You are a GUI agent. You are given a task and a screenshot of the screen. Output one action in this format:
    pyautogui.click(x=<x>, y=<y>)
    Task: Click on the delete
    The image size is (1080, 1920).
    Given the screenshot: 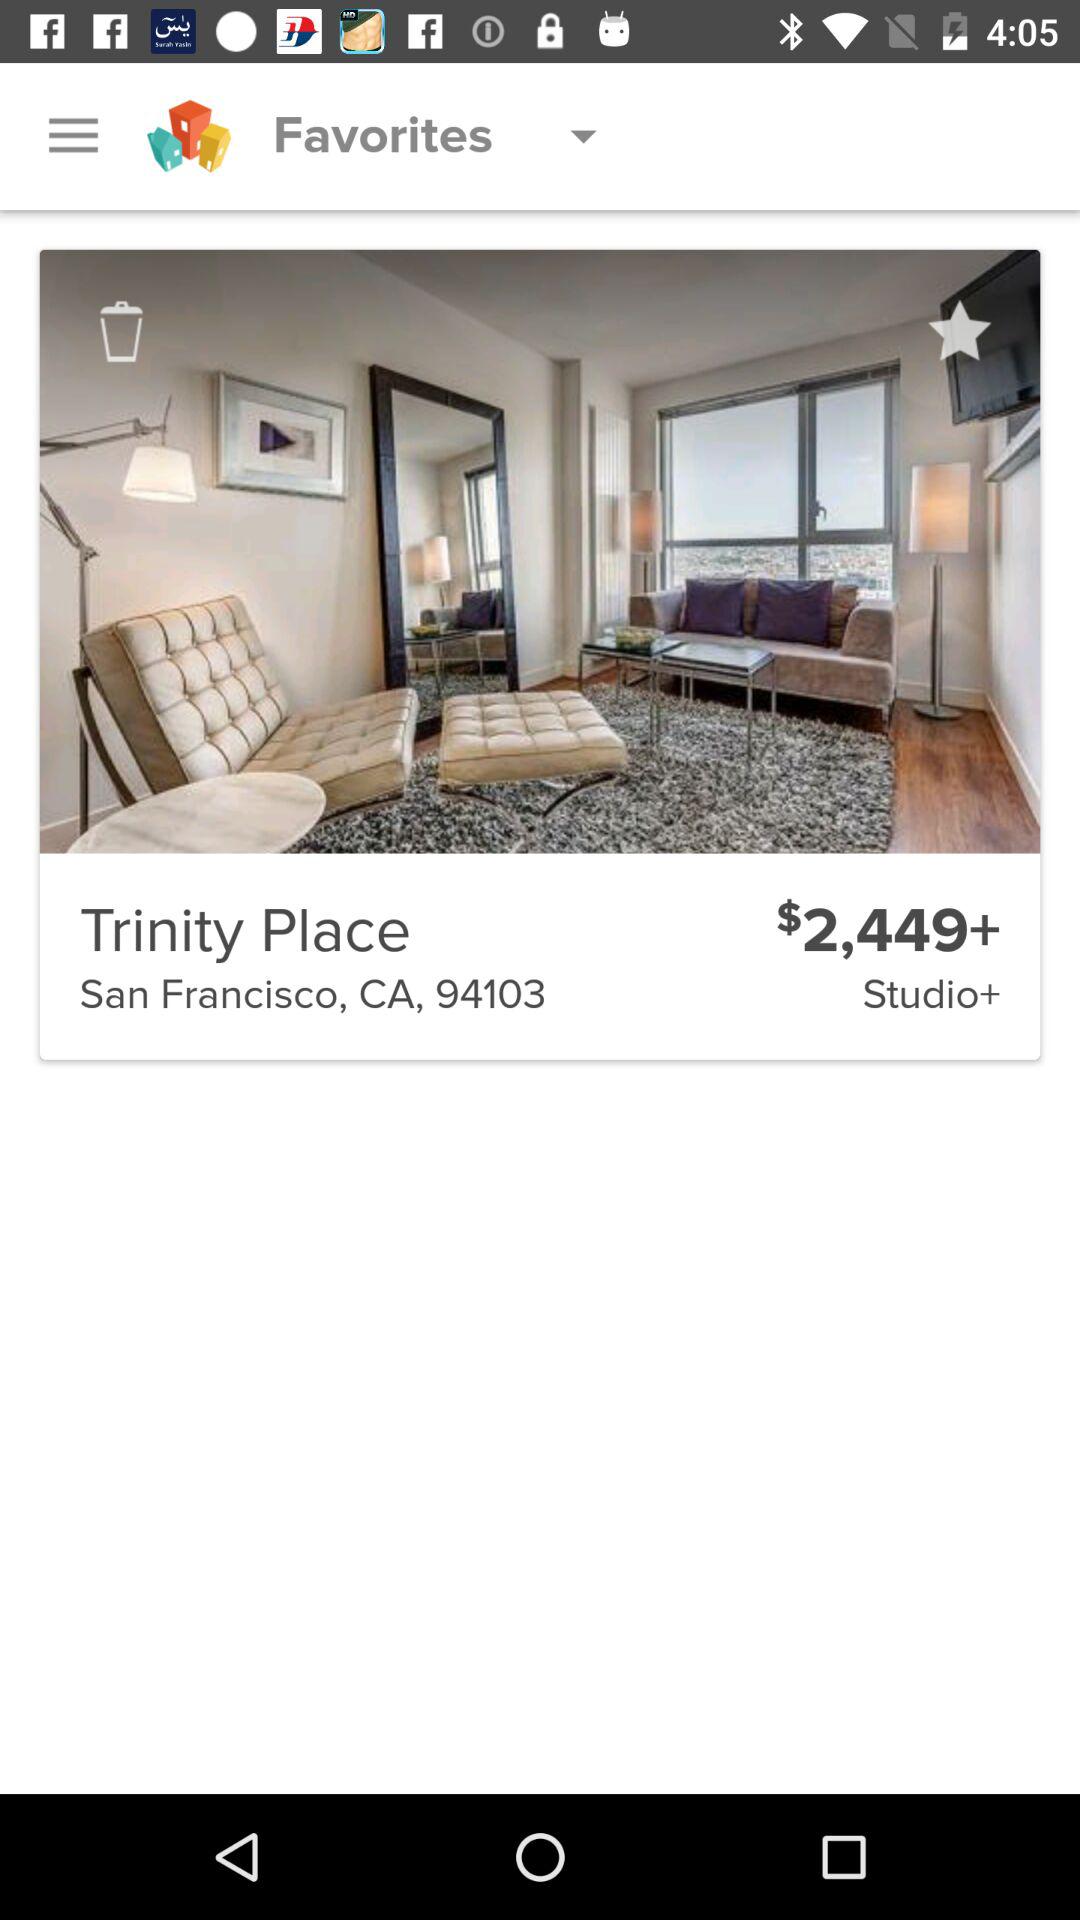 What is the action you would take?
    pyautogui.click(x=121, y=331)
    